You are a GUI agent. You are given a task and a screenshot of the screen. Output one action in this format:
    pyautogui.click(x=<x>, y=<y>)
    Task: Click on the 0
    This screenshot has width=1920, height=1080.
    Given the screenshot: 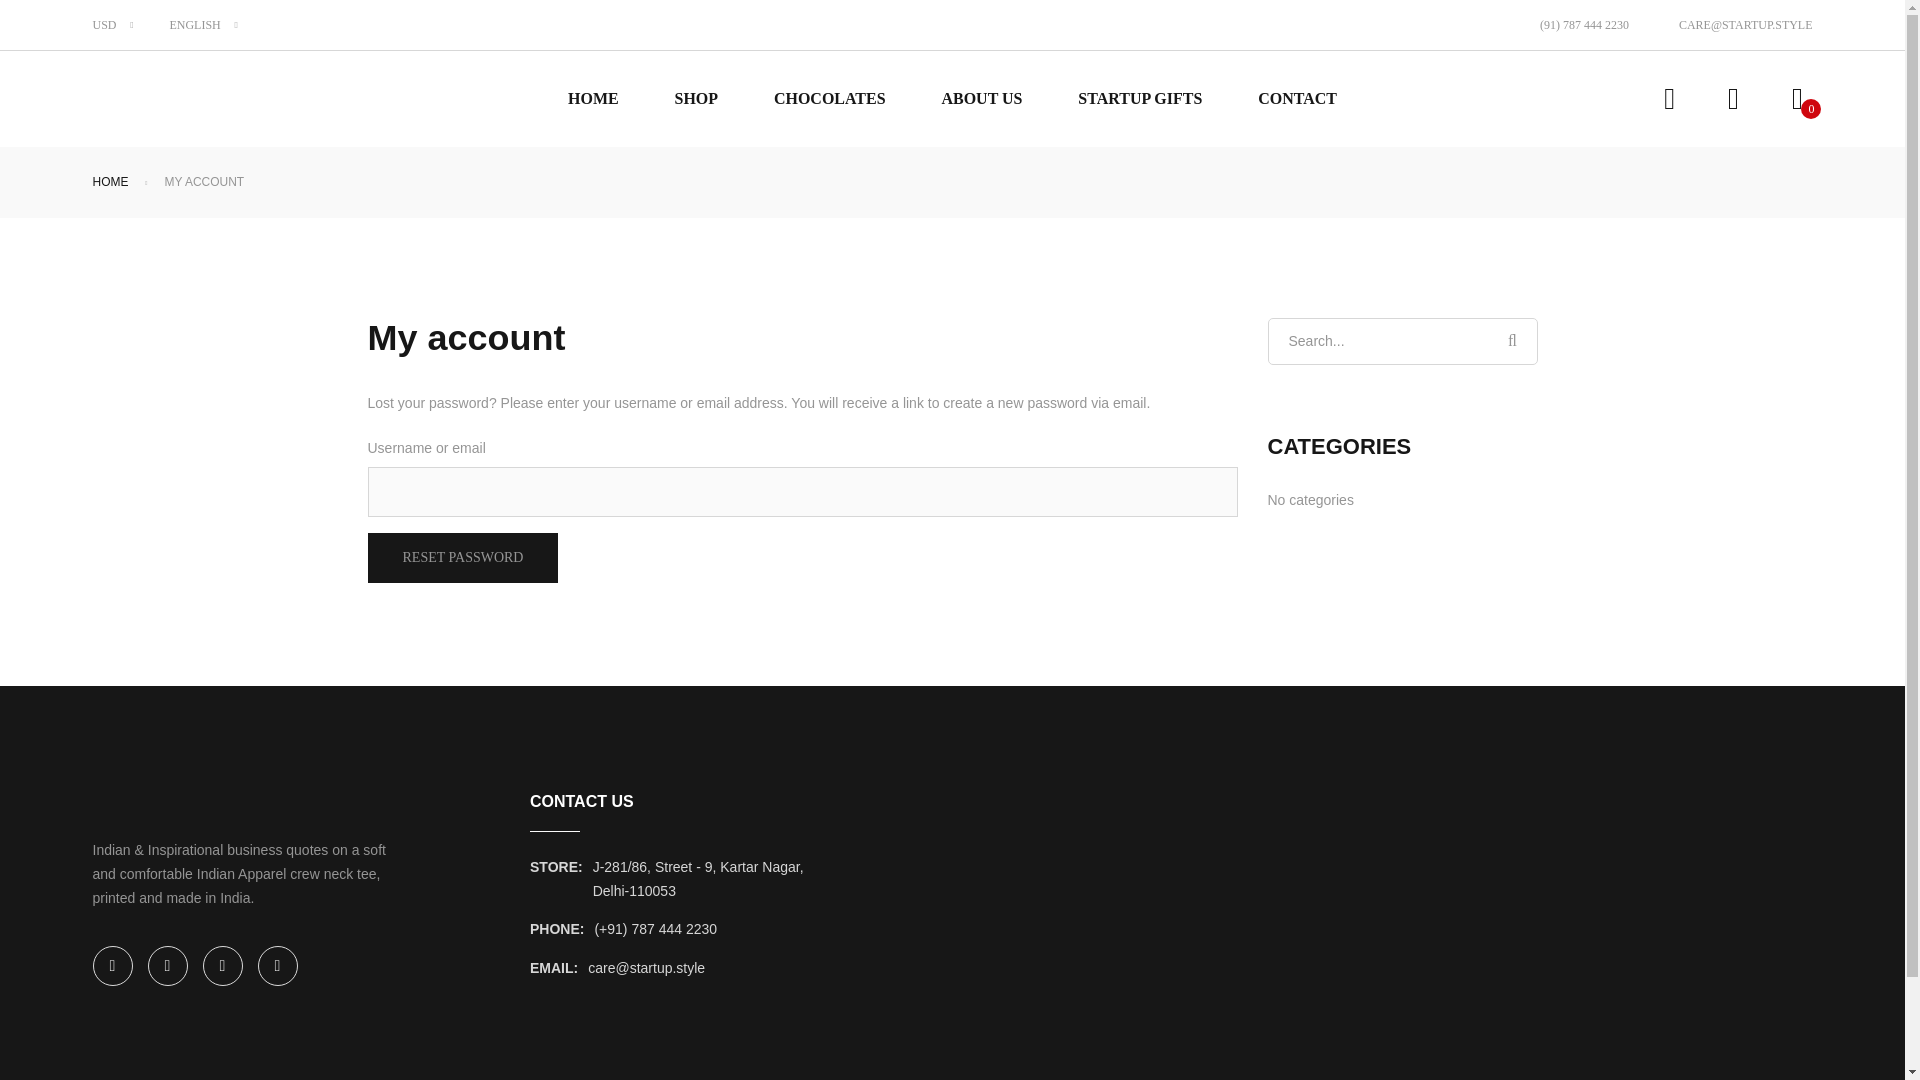 What is the action you would take?
    pyautogui.click(x=1796, y=99)
    